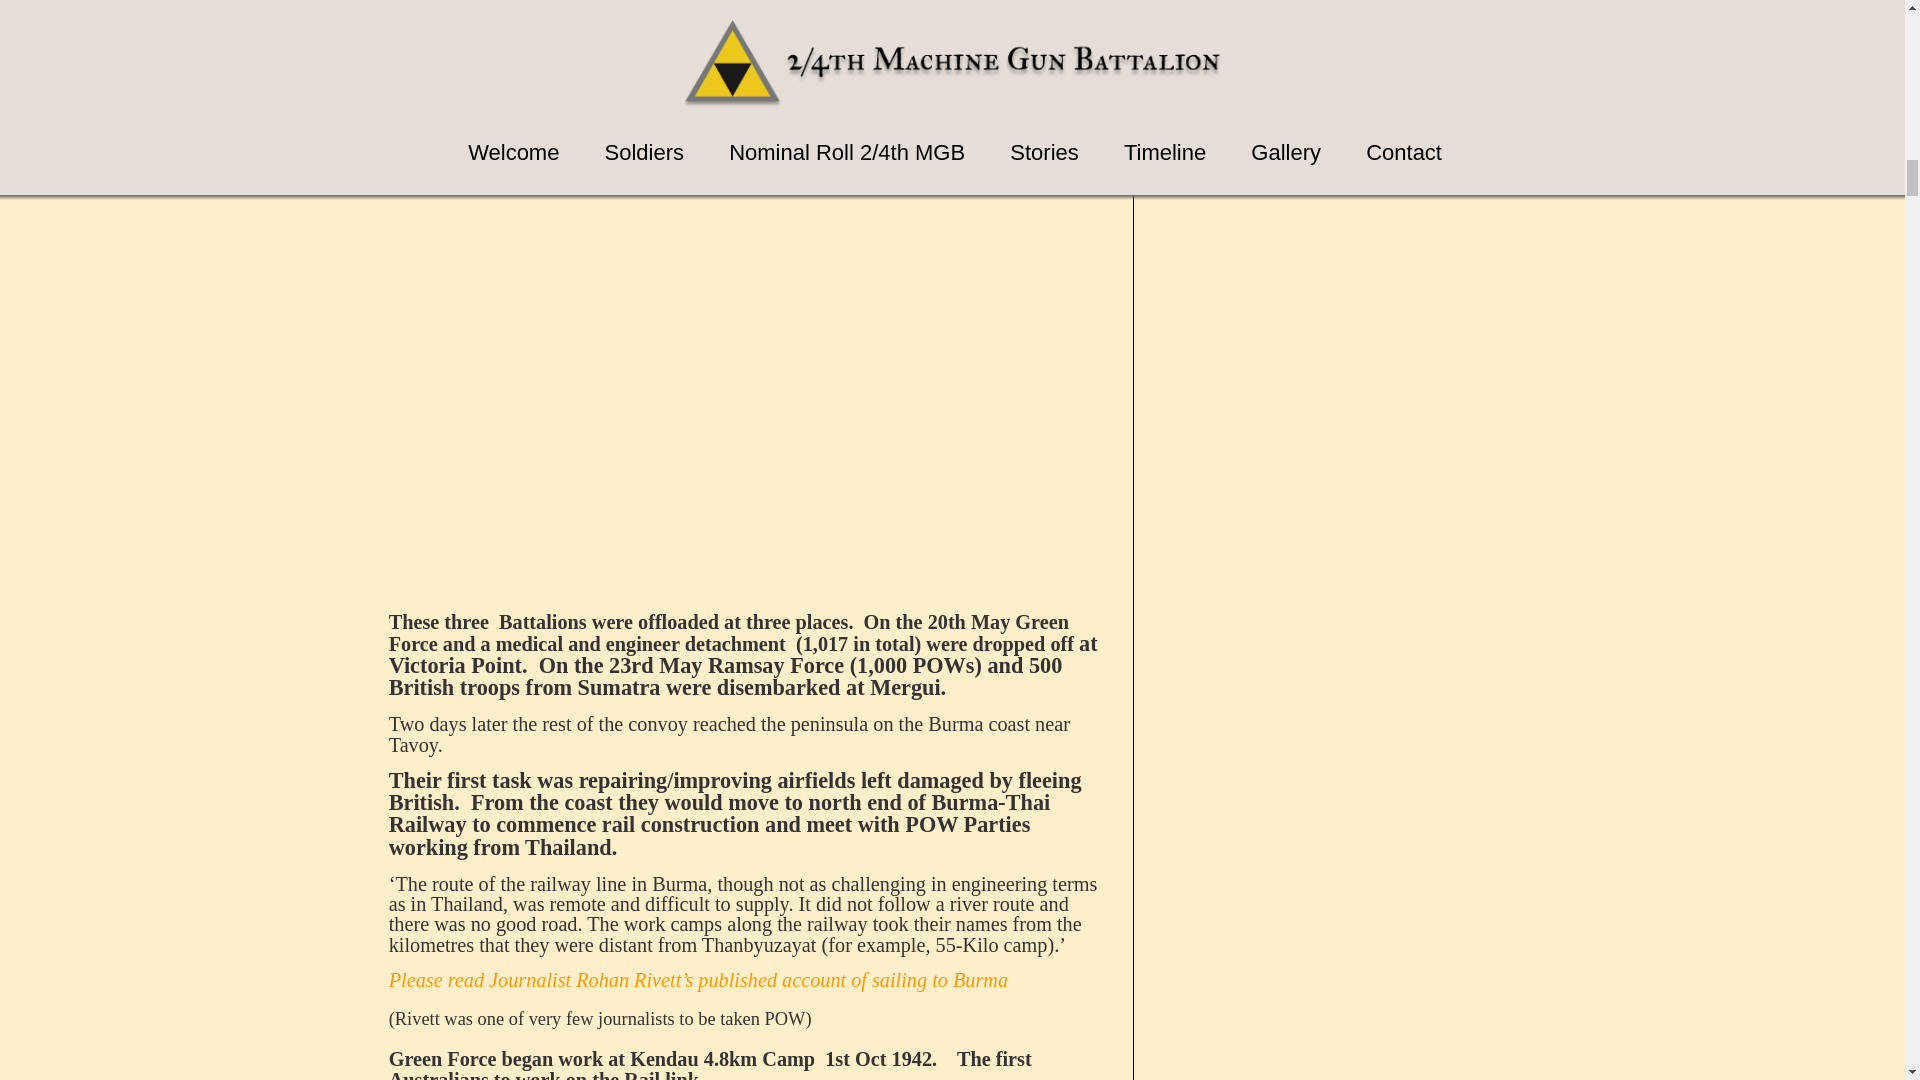 Image resolution: width=1920 pixels, height=1080 pixels. I want to click on Page 2, so click(748, 914).